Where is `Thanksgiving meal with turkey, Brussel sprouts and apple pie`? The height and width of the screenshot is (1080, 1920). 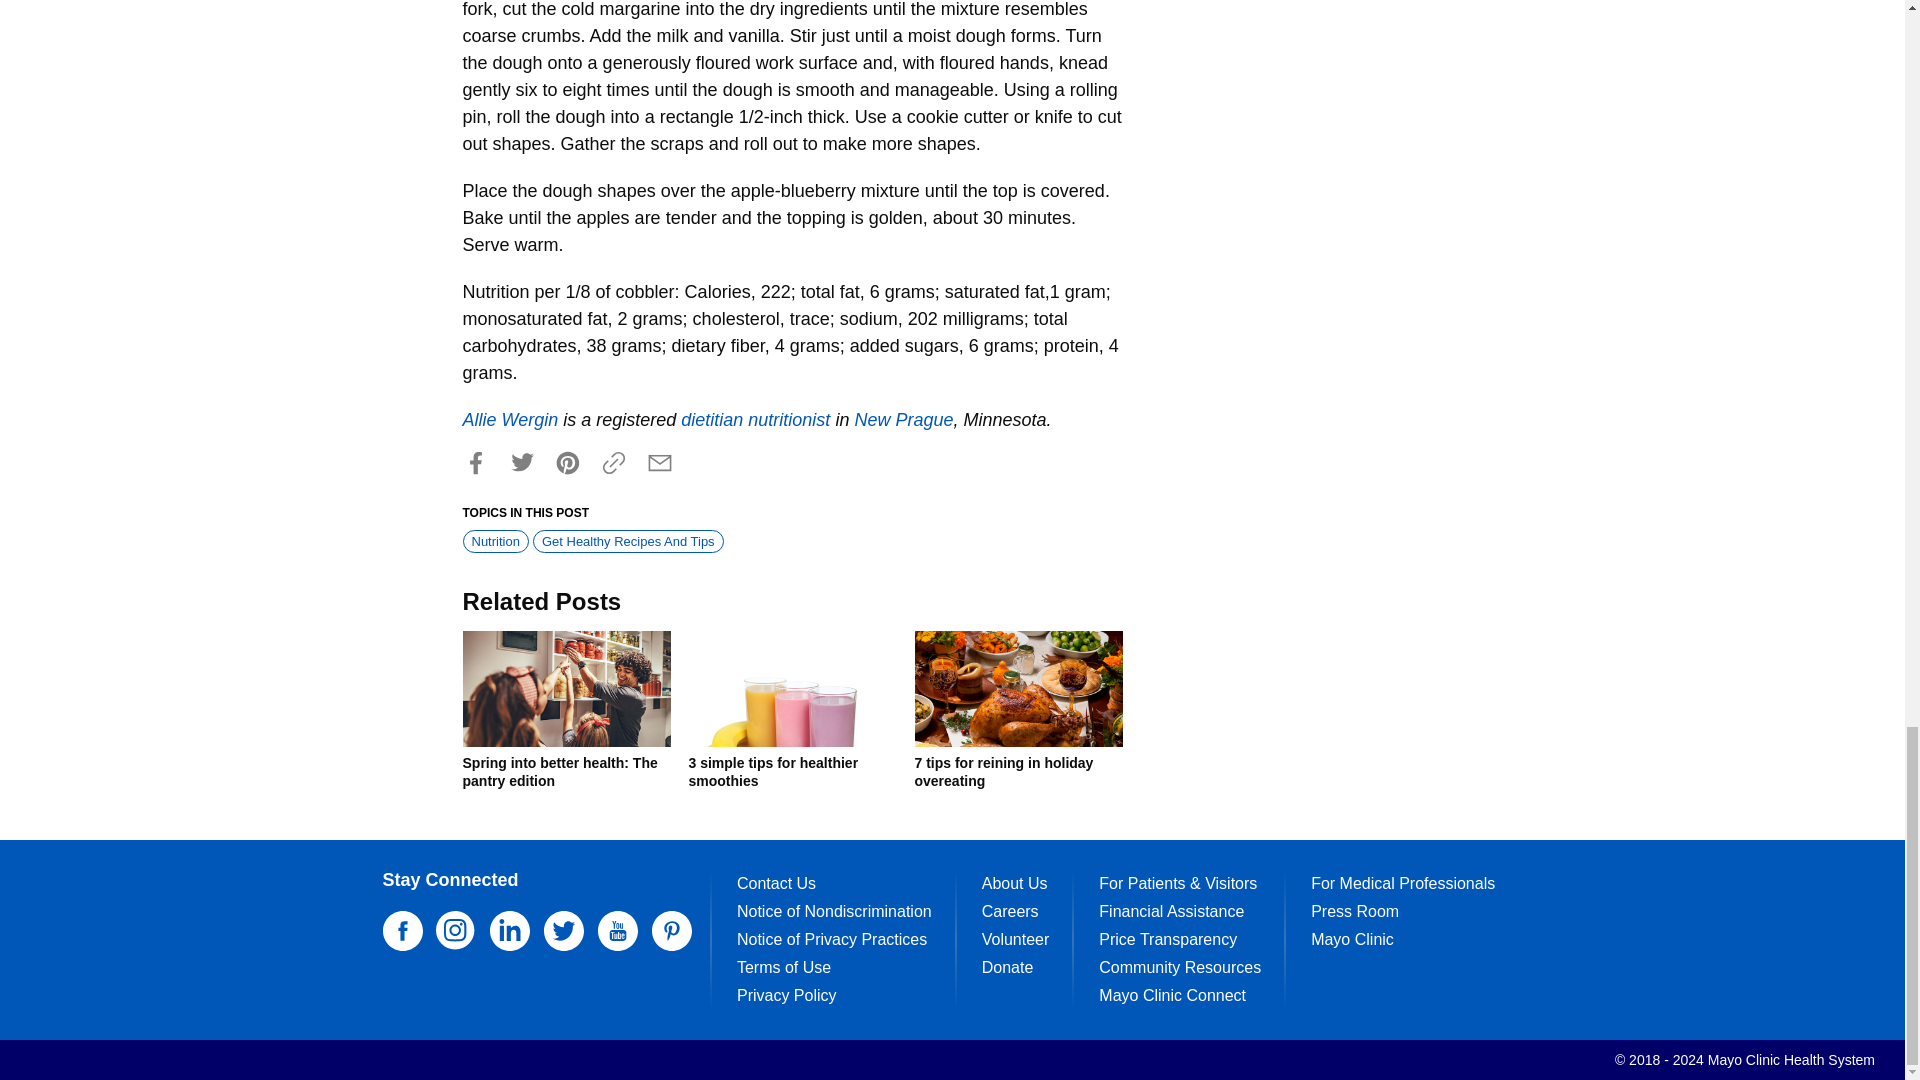
Thanksgiving meal with turkey, Brussel sprouts and apple pie is located at coordinates (1017, 688).